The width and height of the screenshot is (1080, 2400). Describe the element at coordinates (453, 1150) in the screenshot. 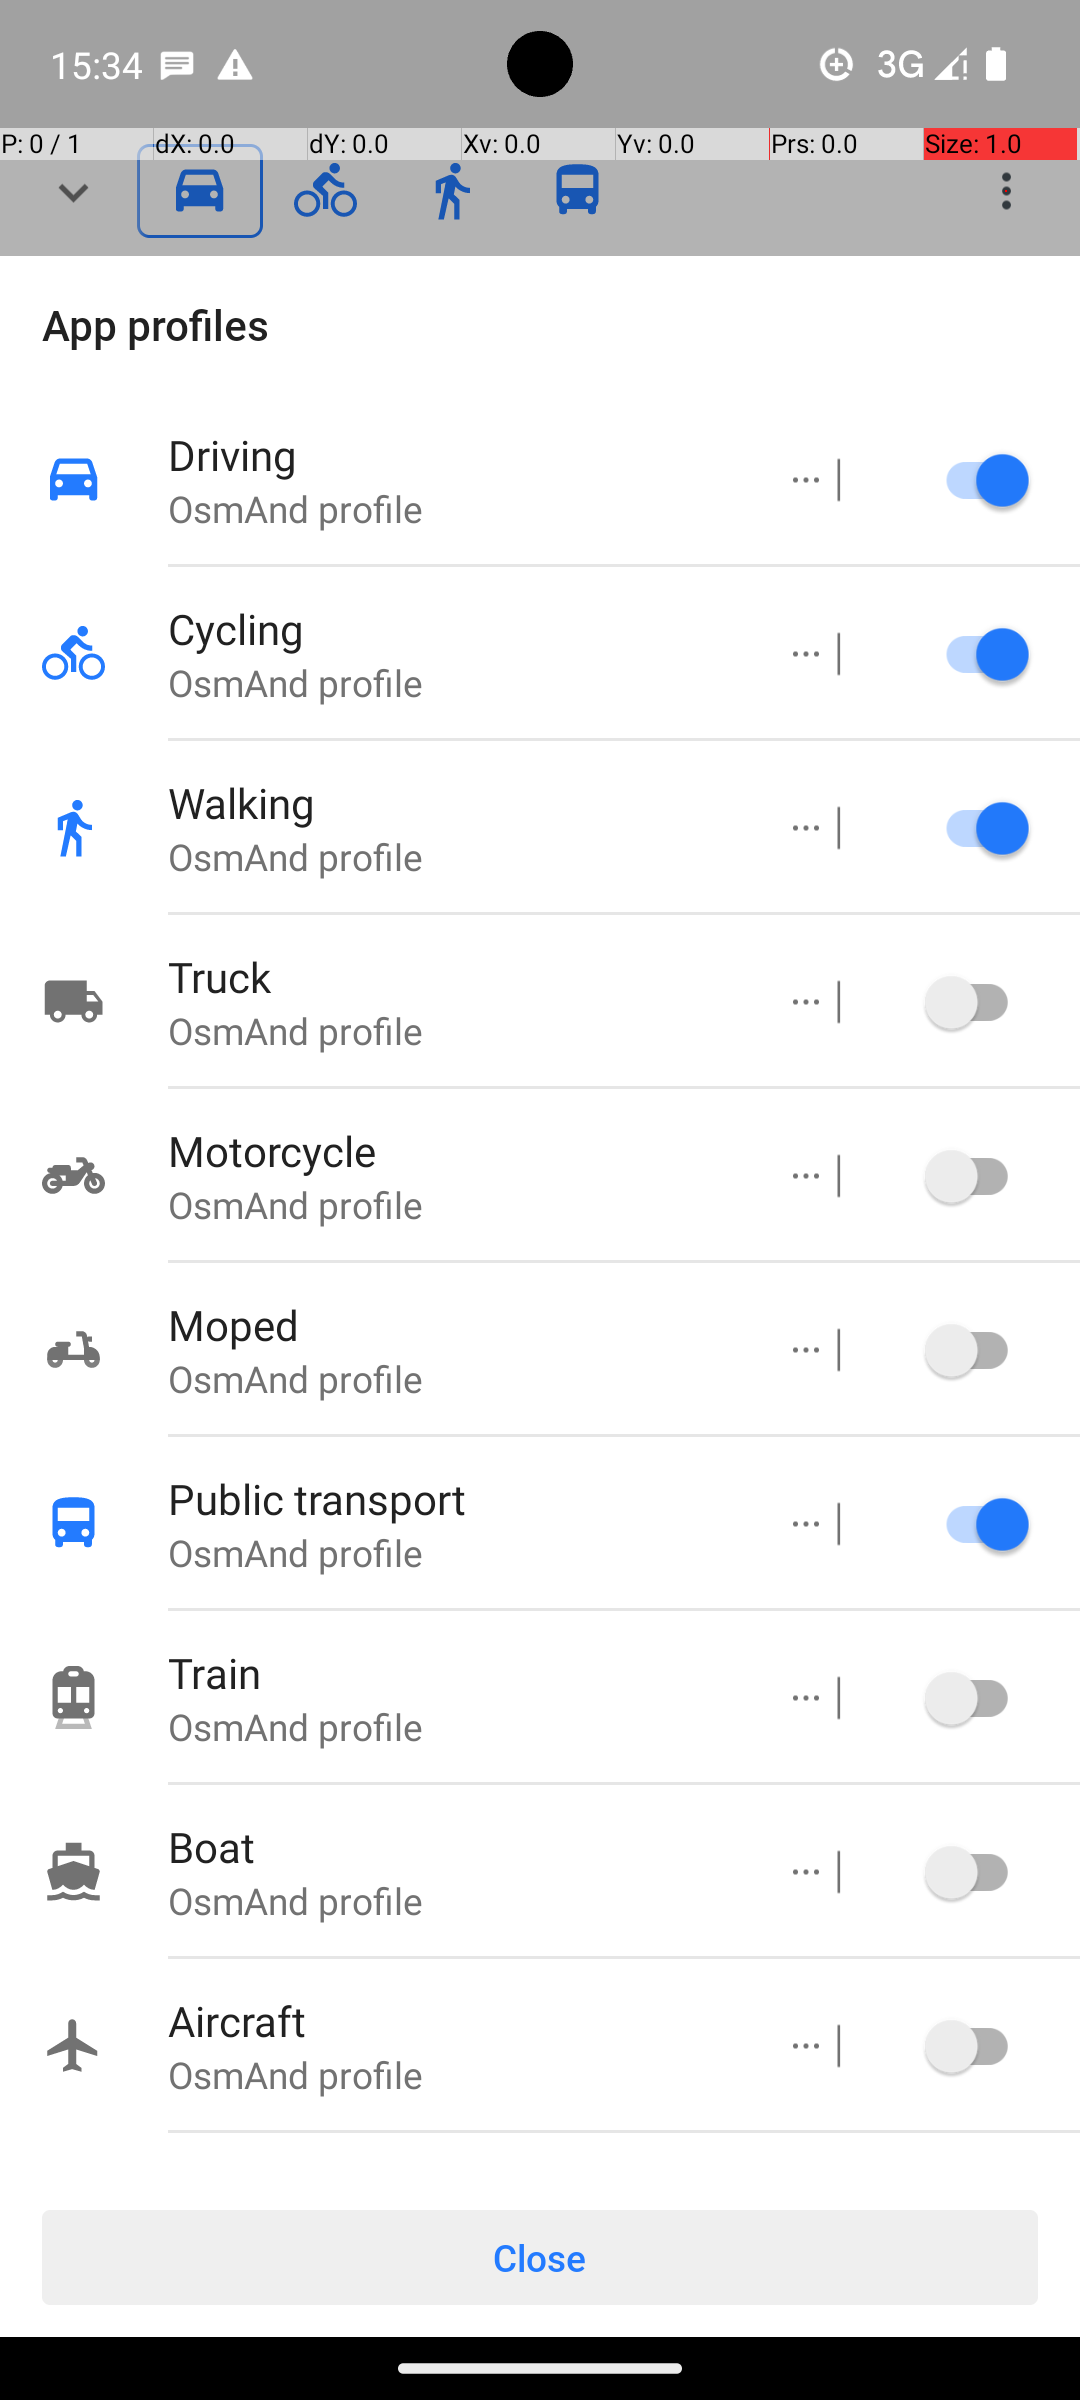

I see `Motorcycle` at that location.